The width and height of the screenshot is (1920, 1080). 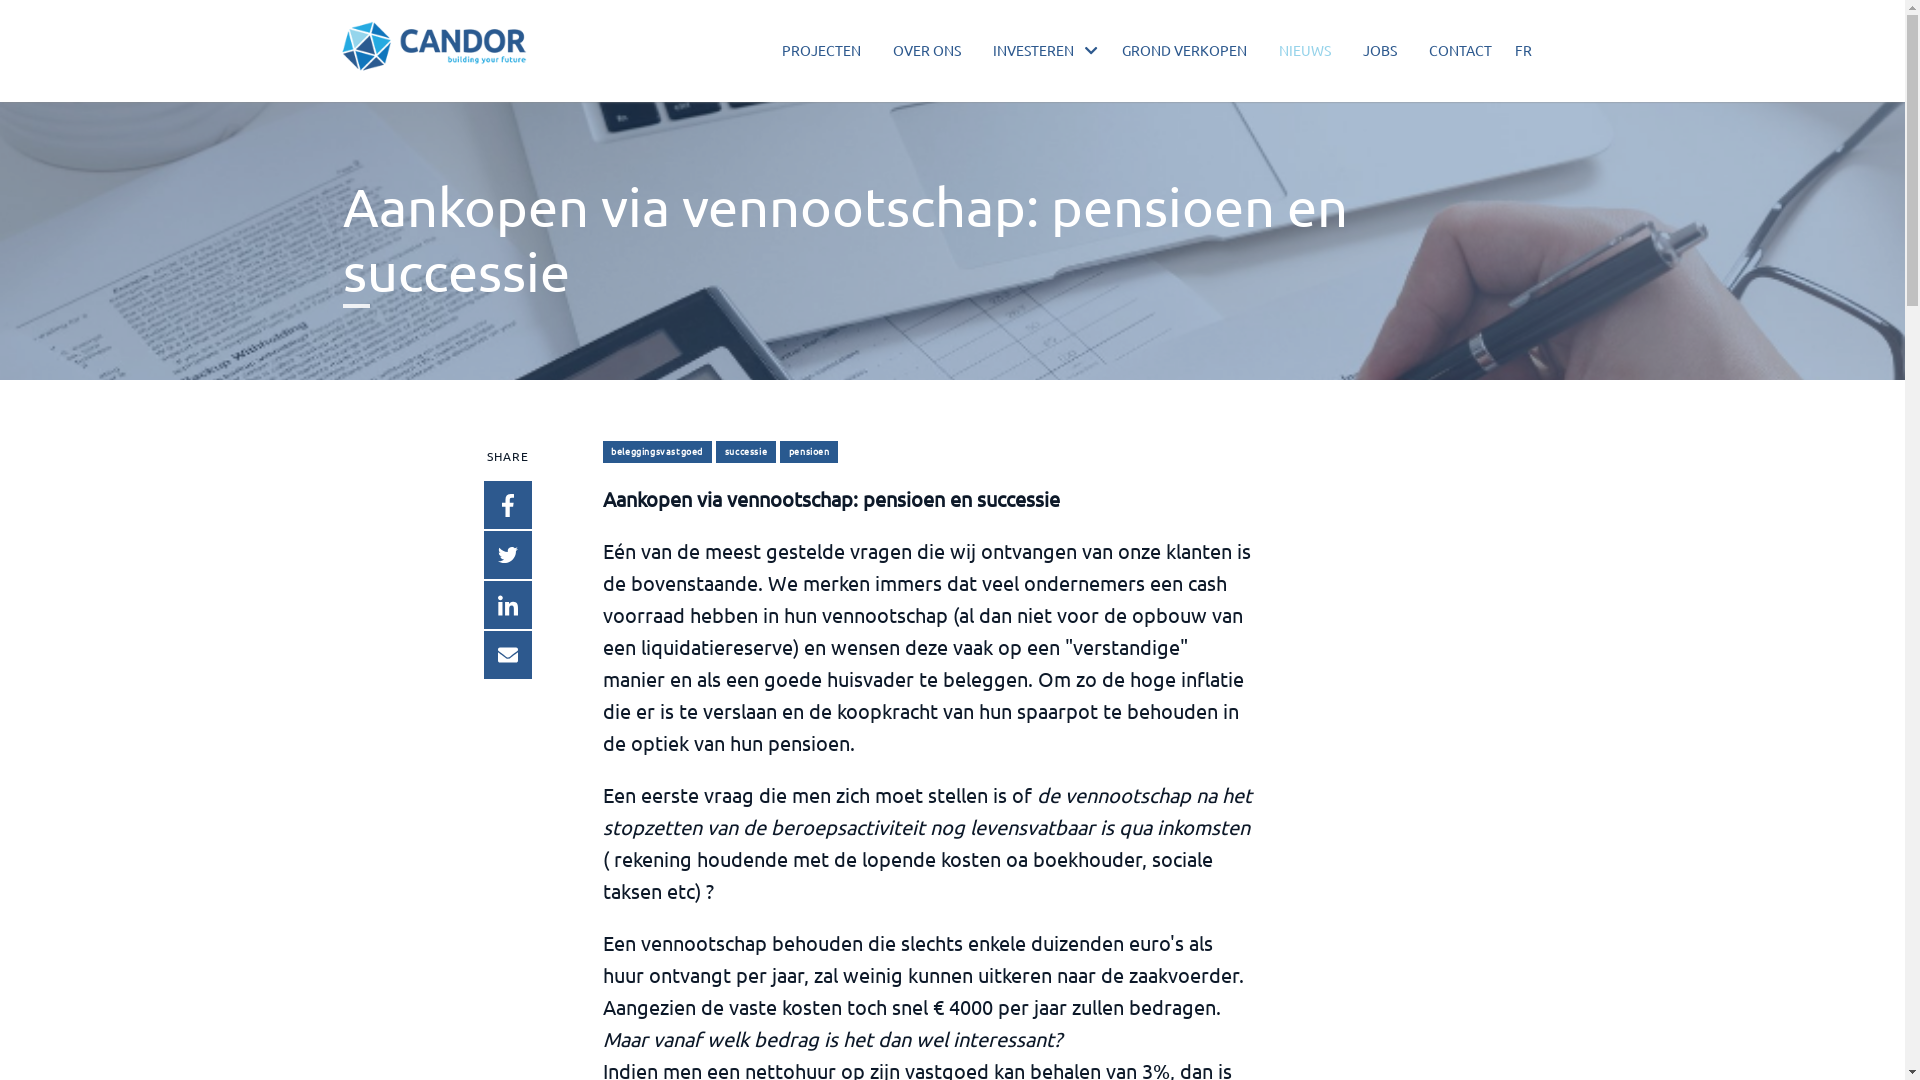 I want to click on OVER ONS, so click(x=927, y=50).